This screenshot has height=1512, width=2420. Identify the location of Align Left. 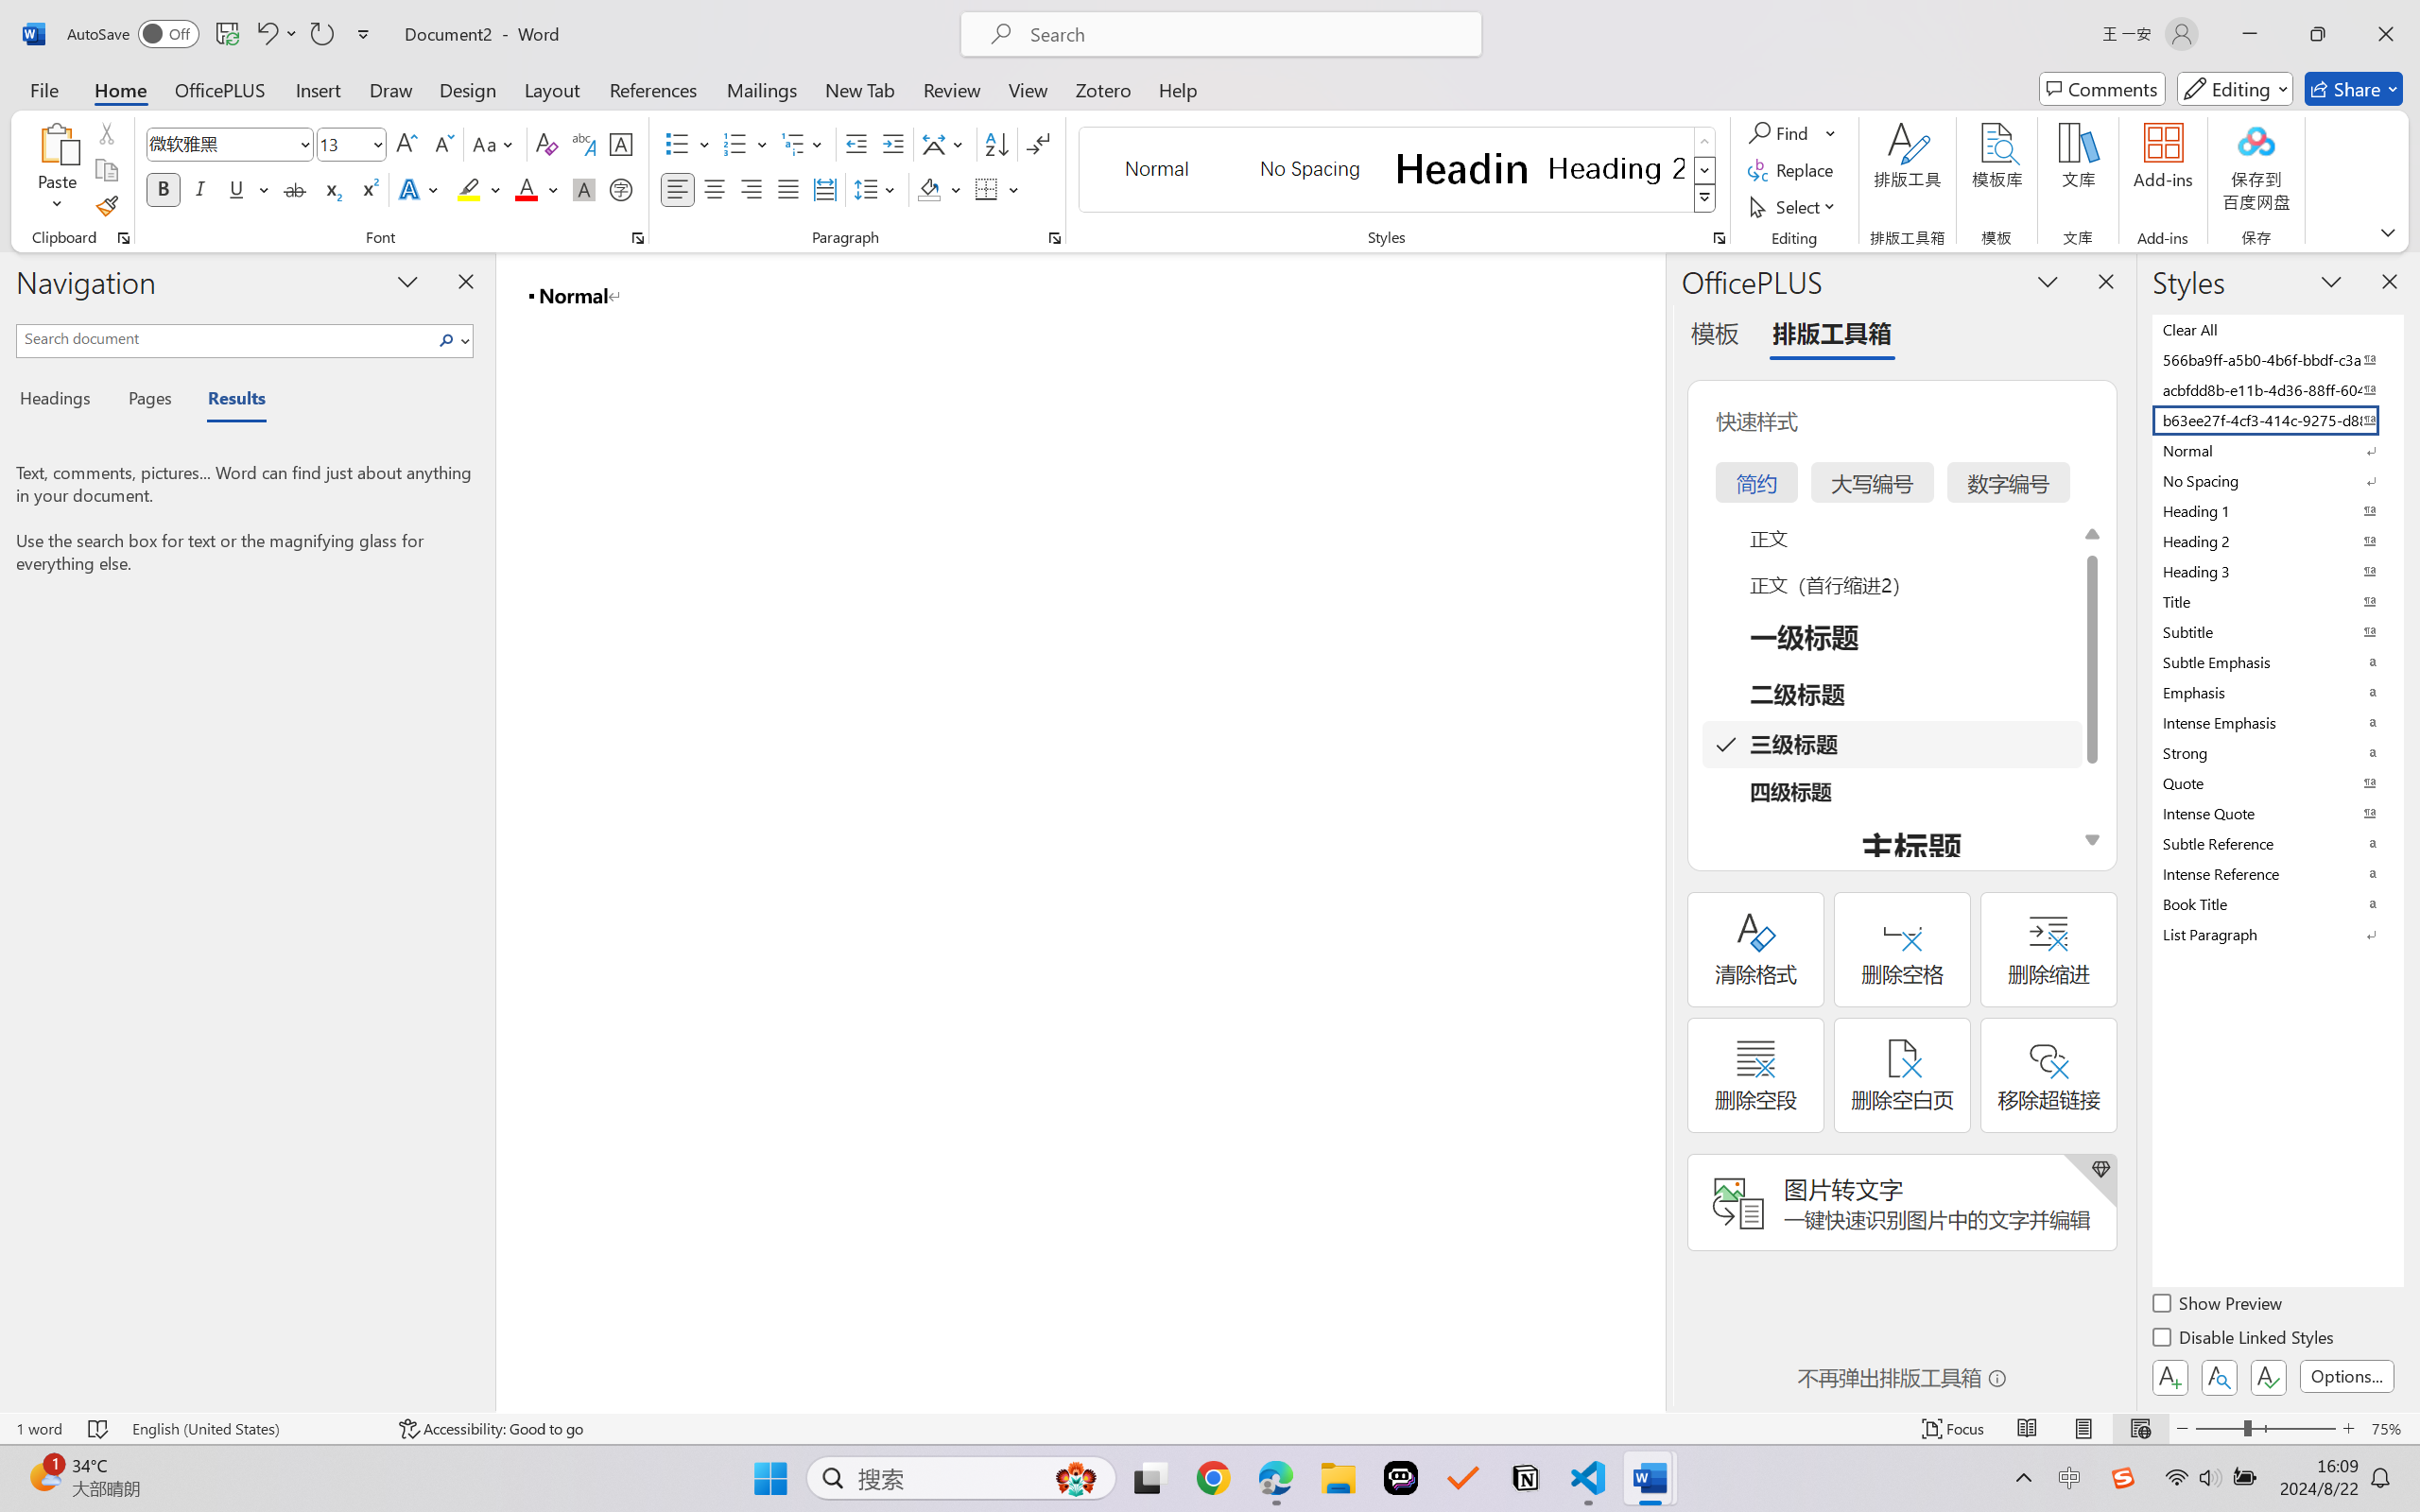
(677, 189).